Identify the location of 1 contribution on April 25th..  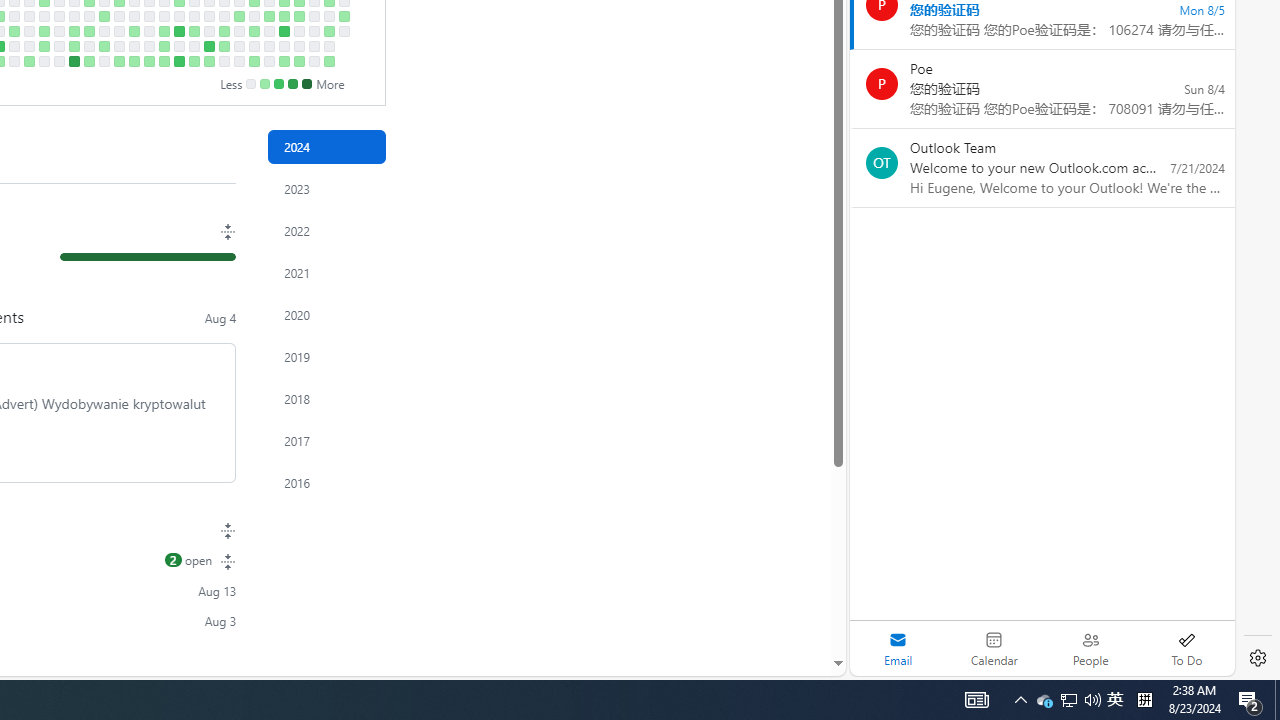
(88, 30).